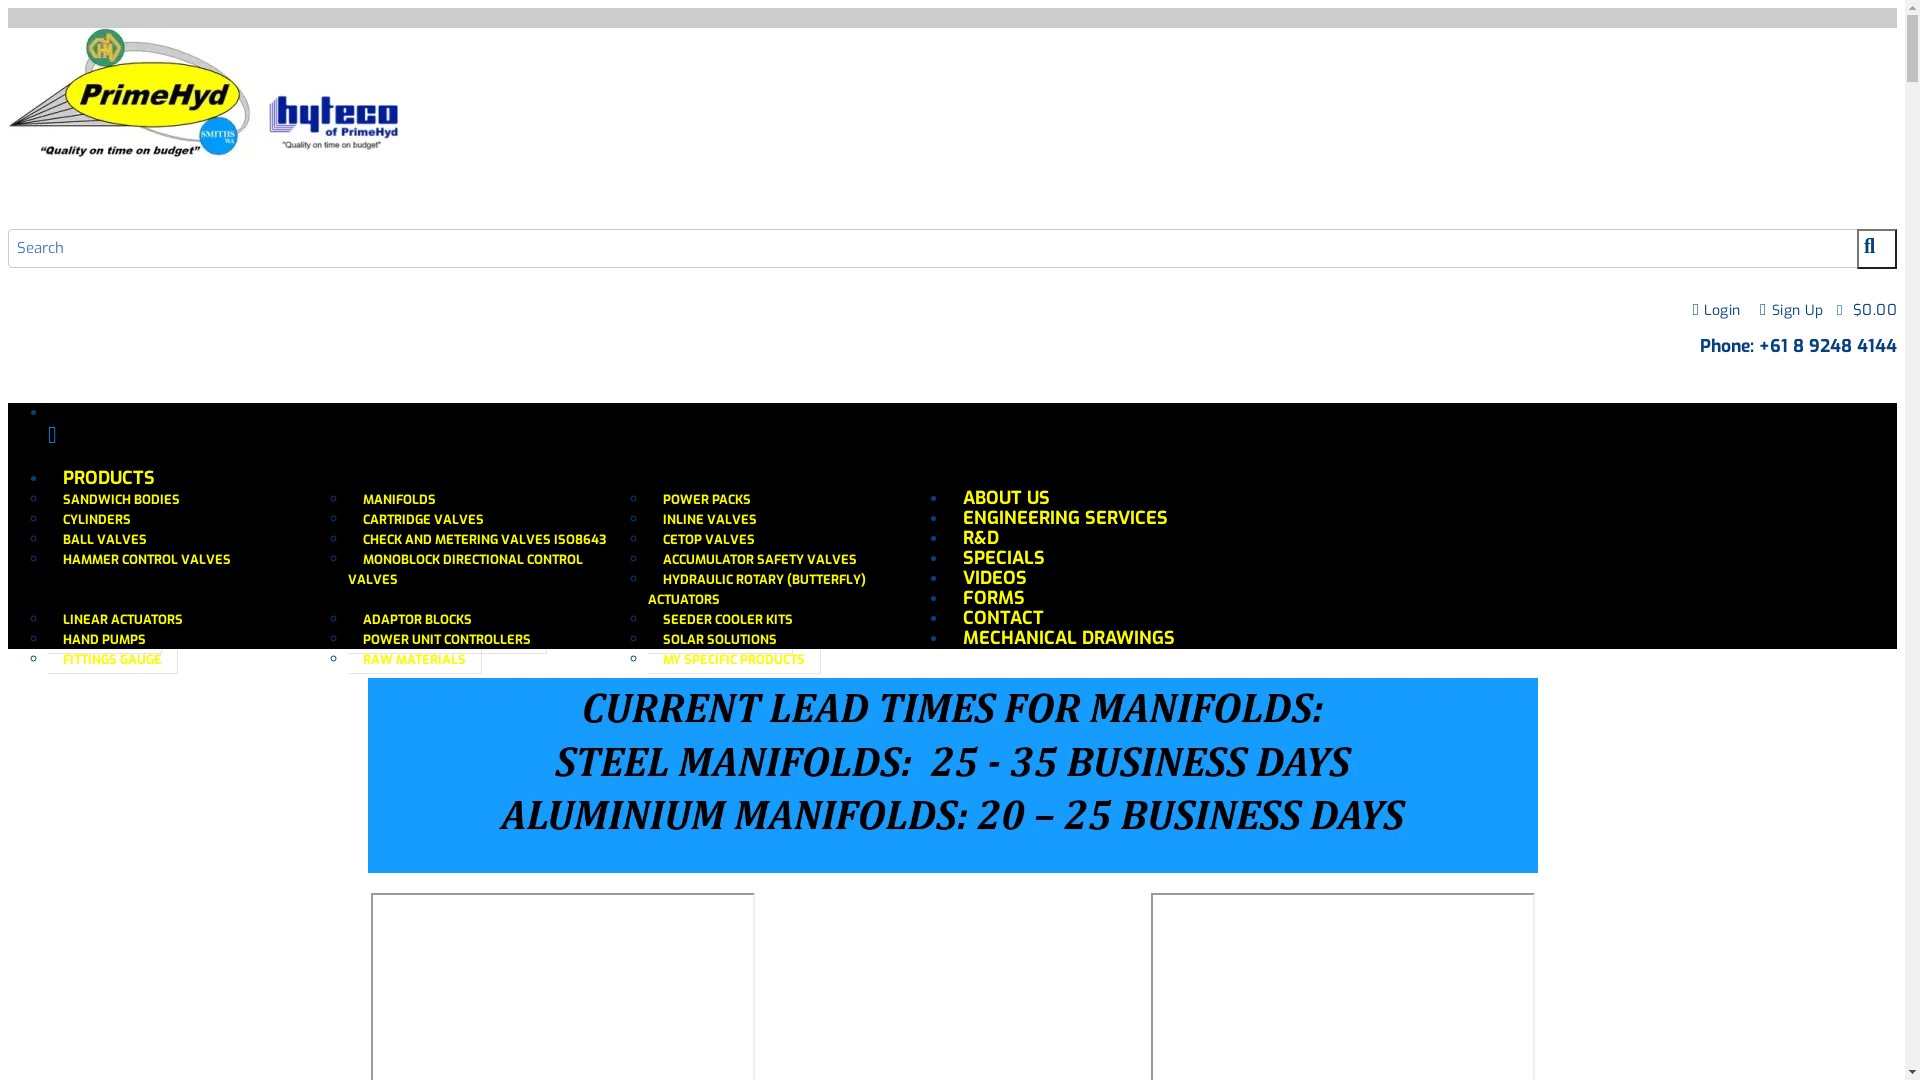 Image resolution: width=1920 pixels, height=1080 pixels. Describe the element at coordinates (106, 540) in the screenshot. I see `BALL VALVES` at that location.